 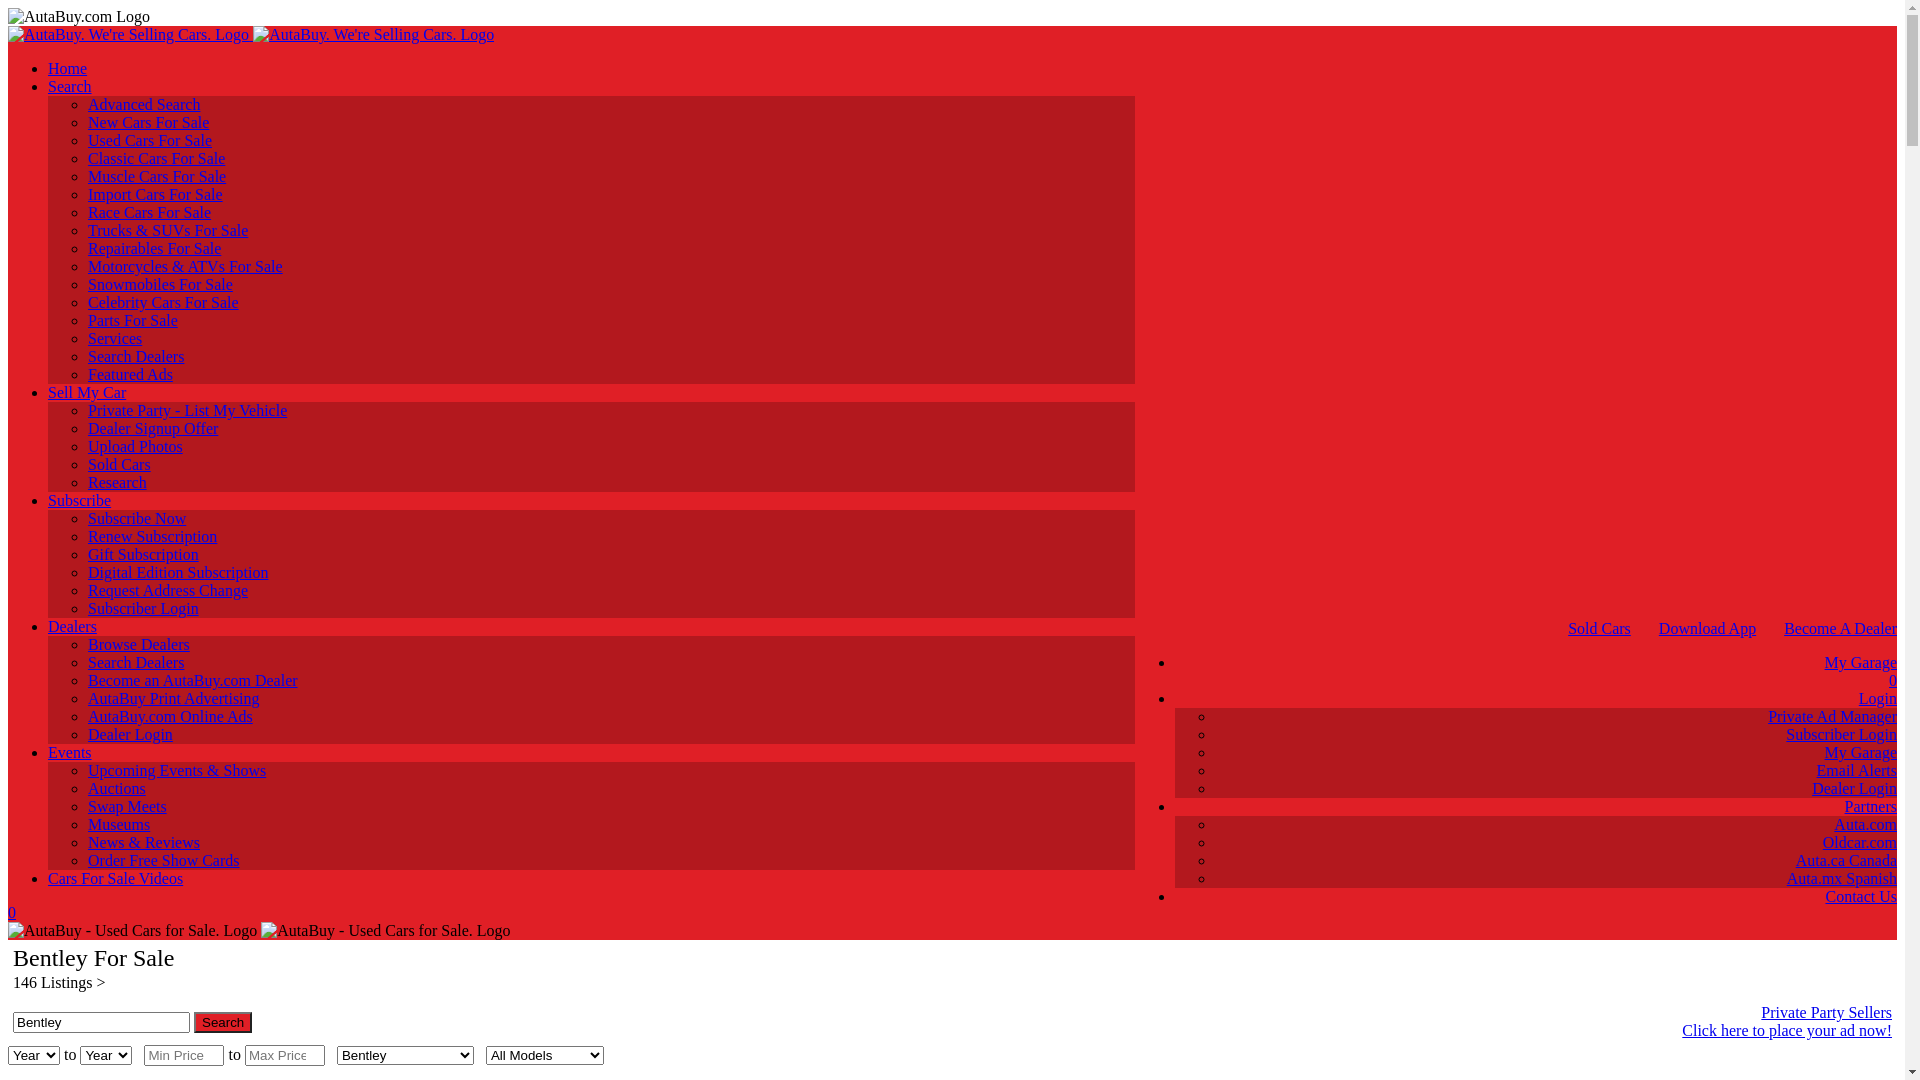 What do you see at coordinates (1871, 806) in the screenshot?
I see `Partners` at bounding box center [1871, 806].